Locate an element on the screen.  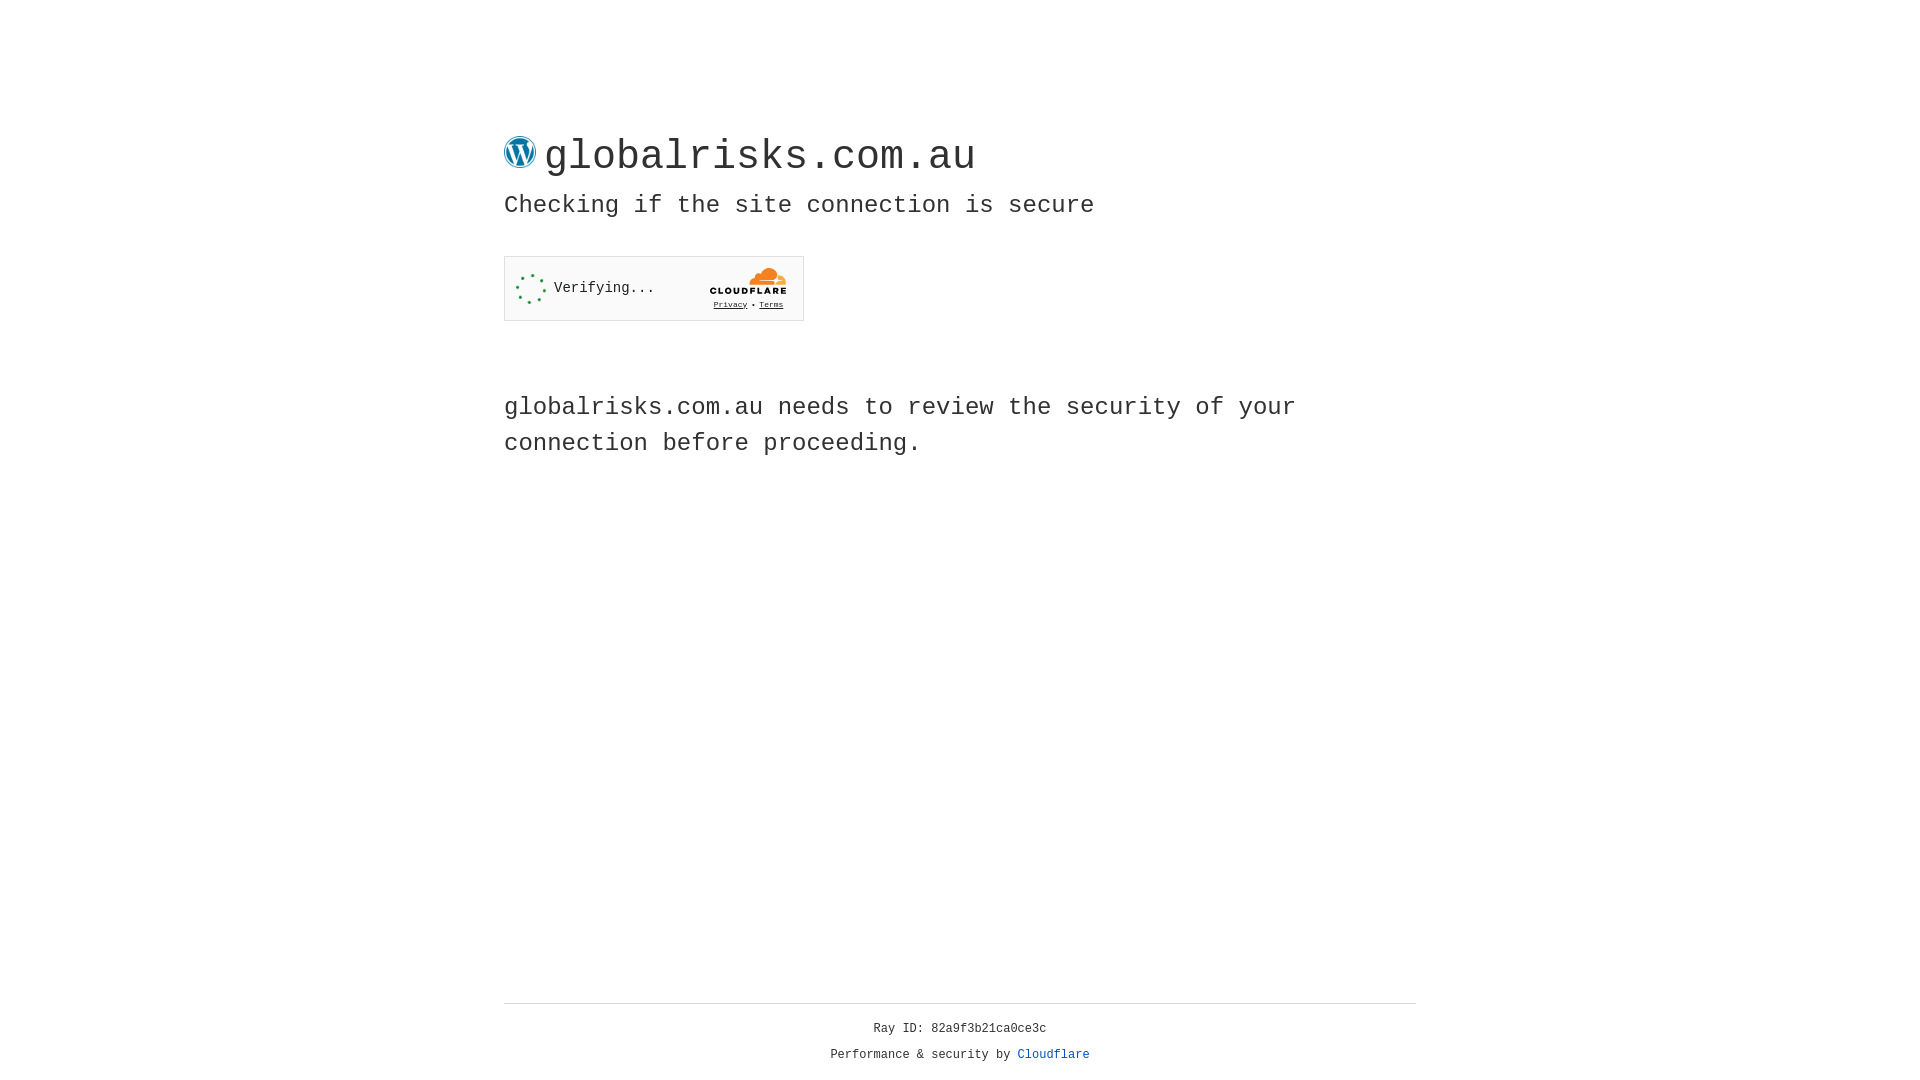
Widget containing a Cloudflare security challenge is located at coordinates (654, 288).